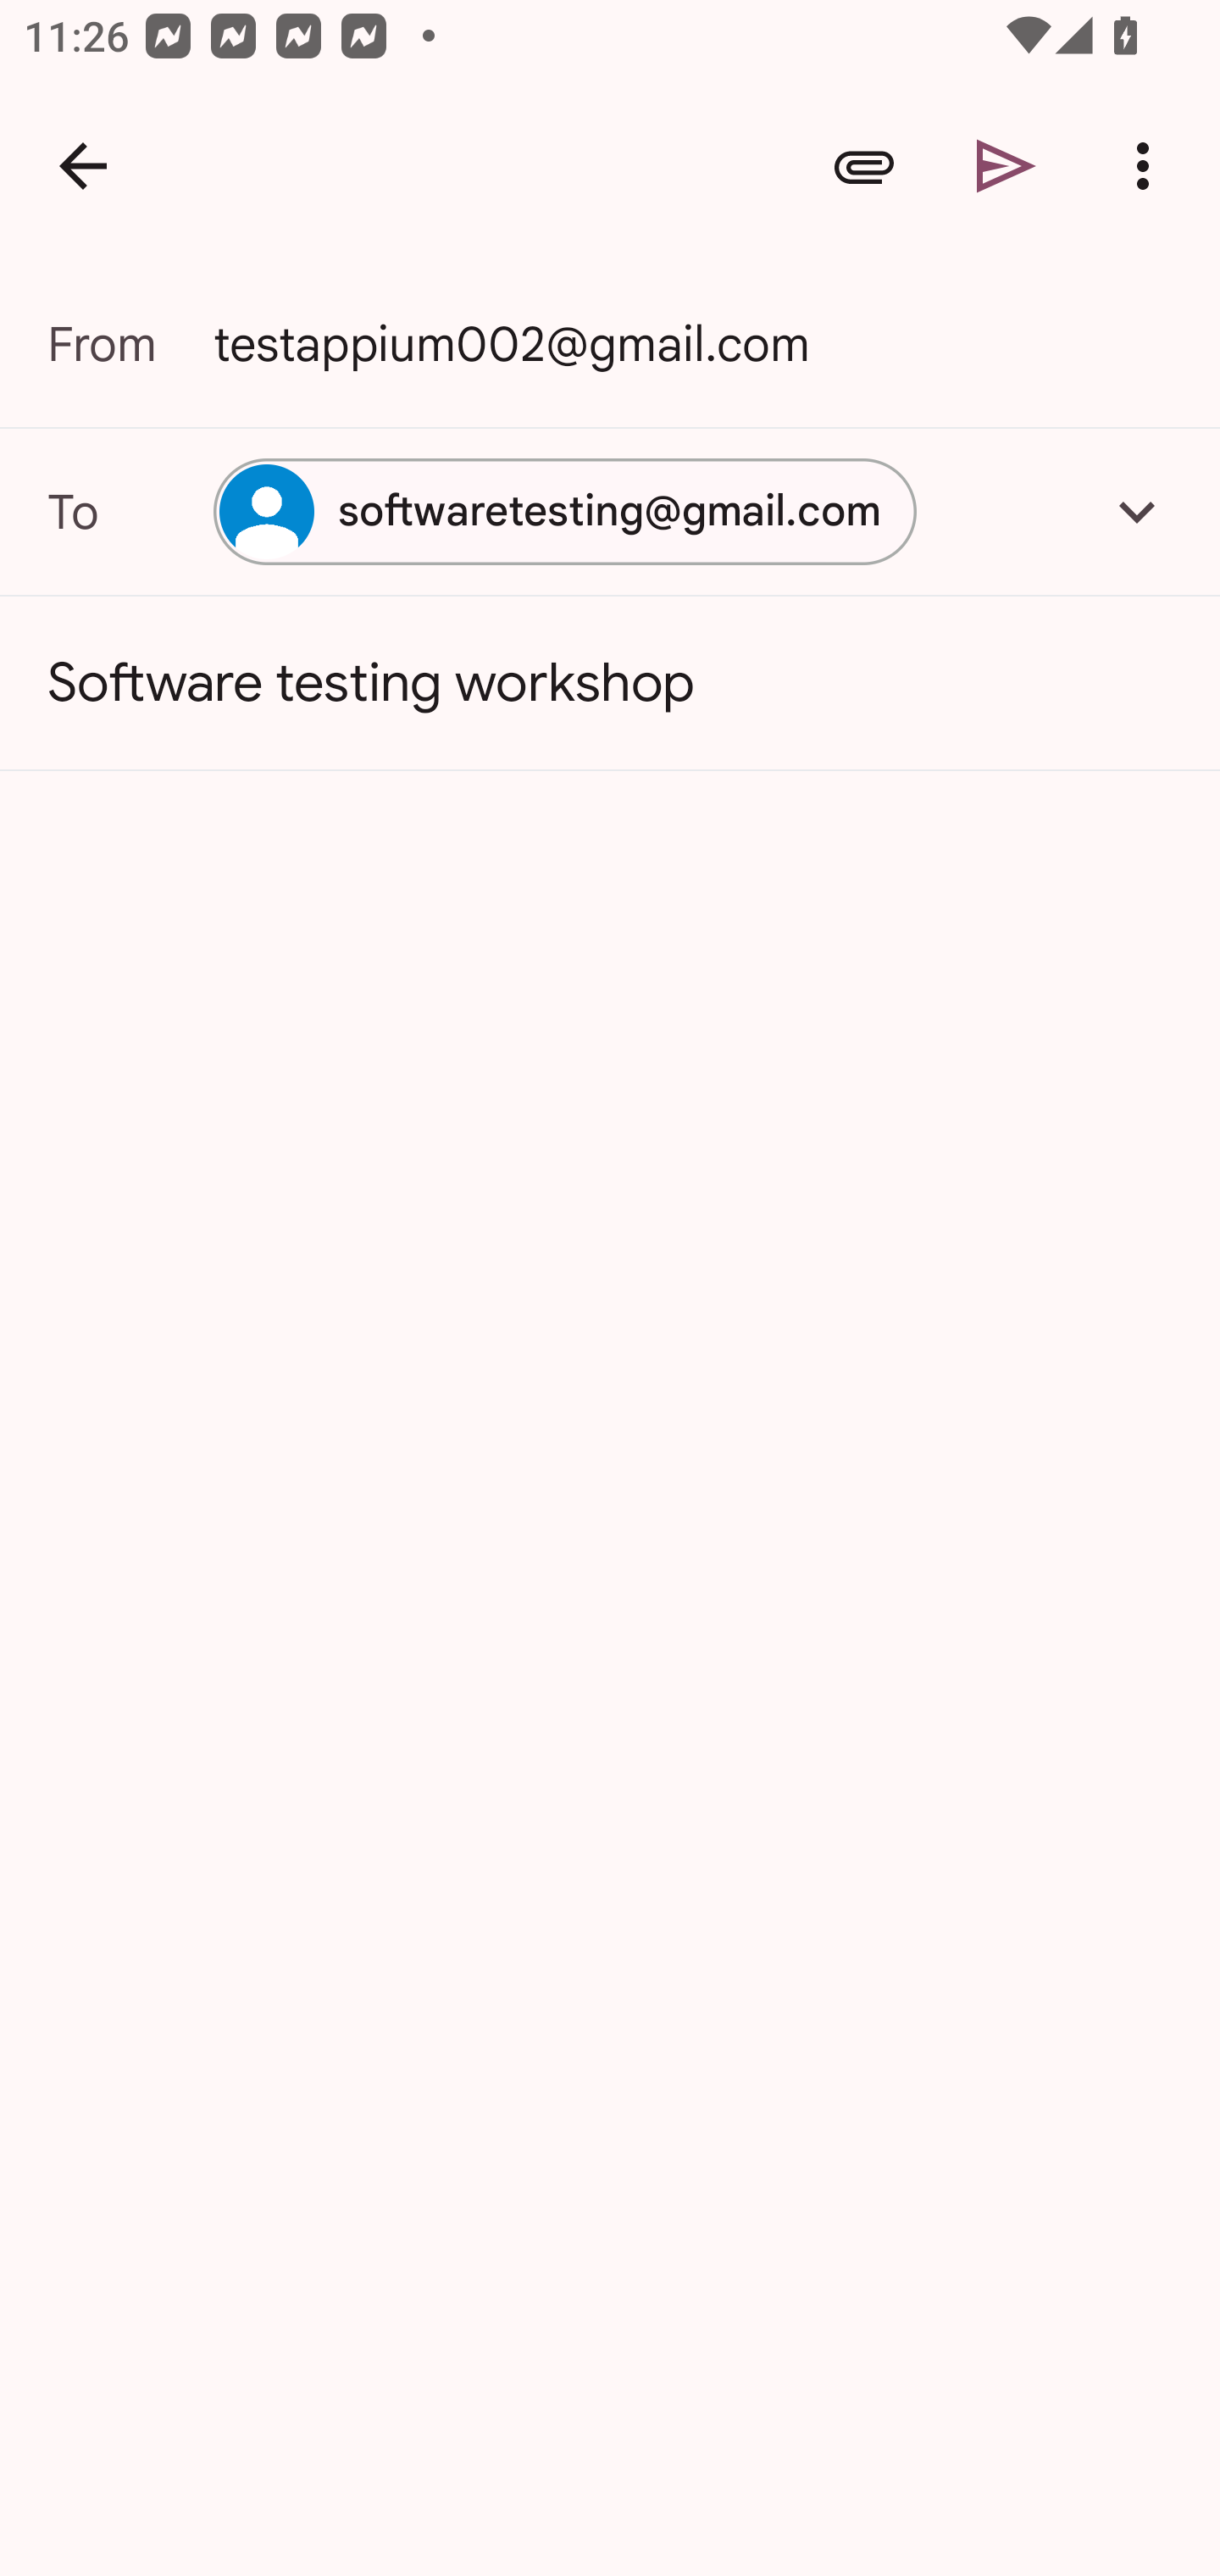 This screenshot has height=2576, width=1220. I want to click on Navigate up, so click(83, 166).